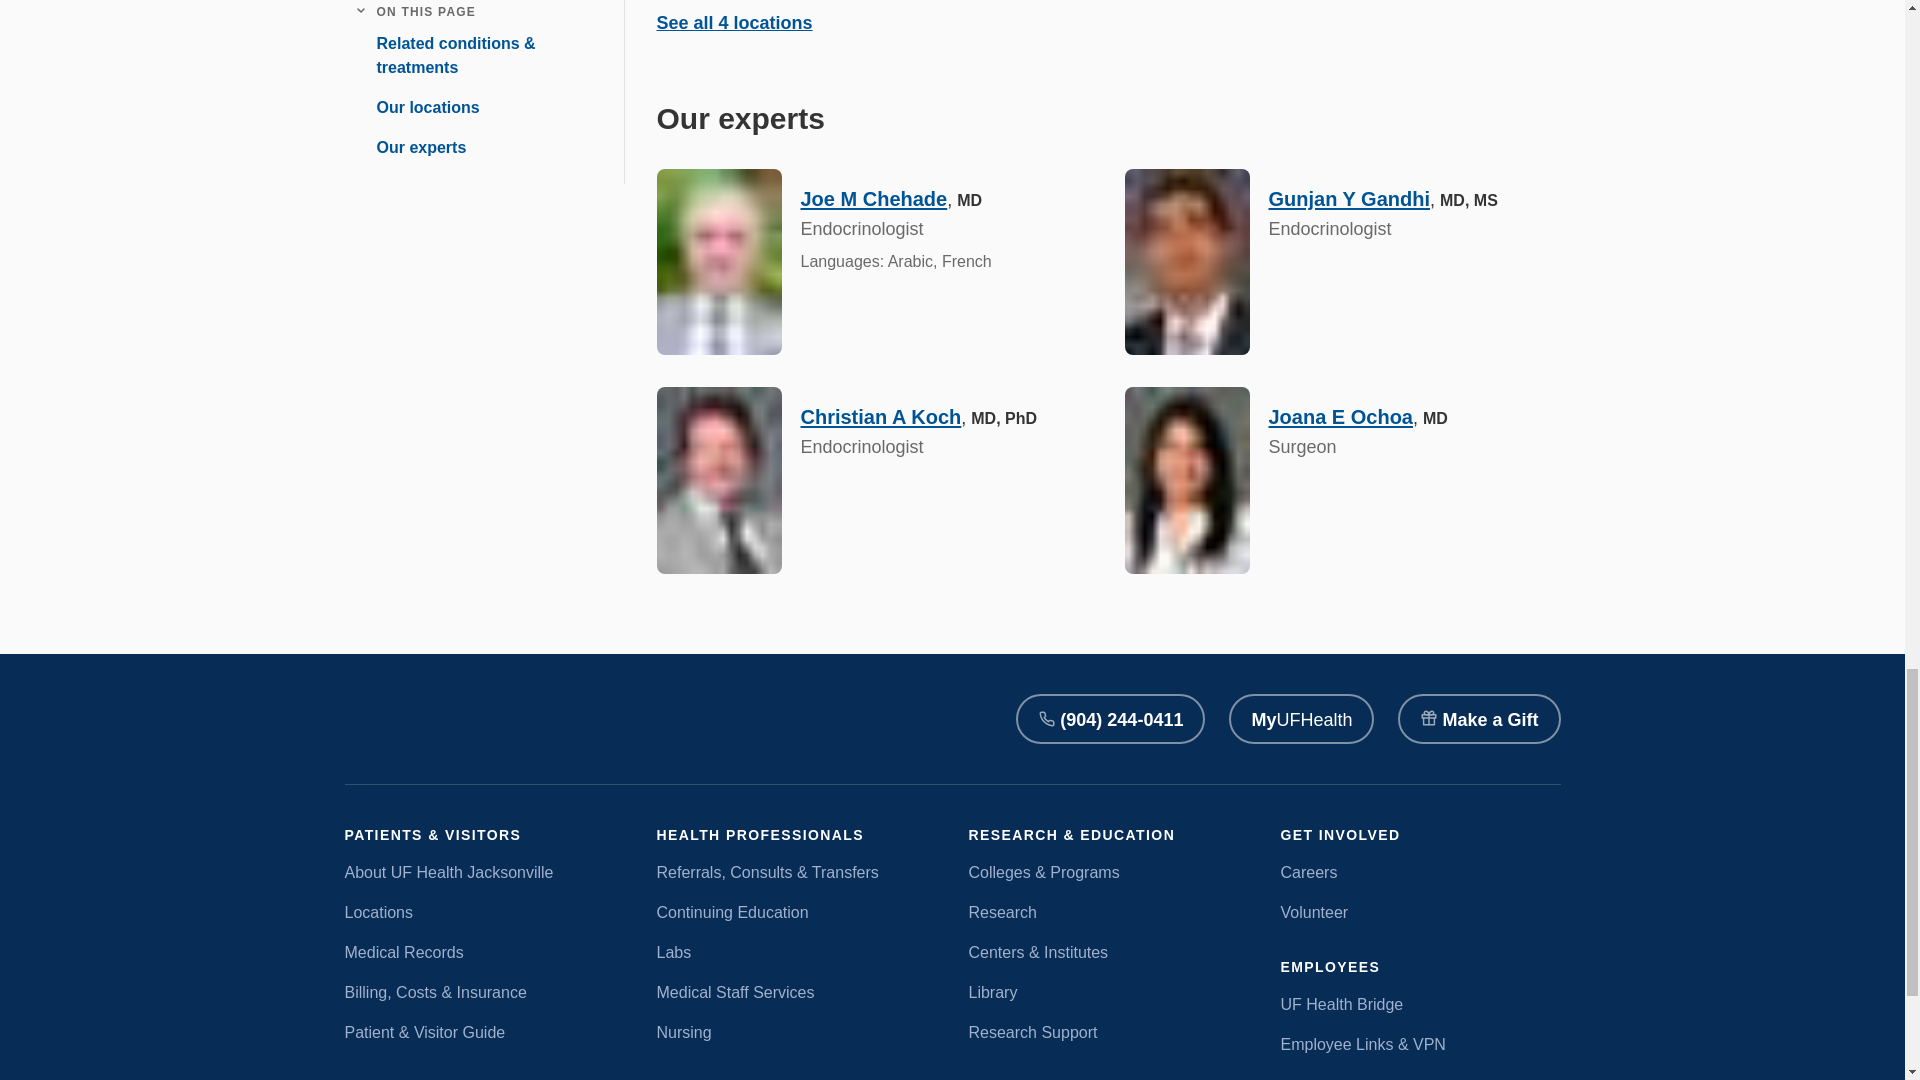 The height and width of the screenshot is (1080, 1920). What do you see at coordinates (734, 22) in the screenshot?
I see `See all 4 locations` at bounding box center [734, 22].